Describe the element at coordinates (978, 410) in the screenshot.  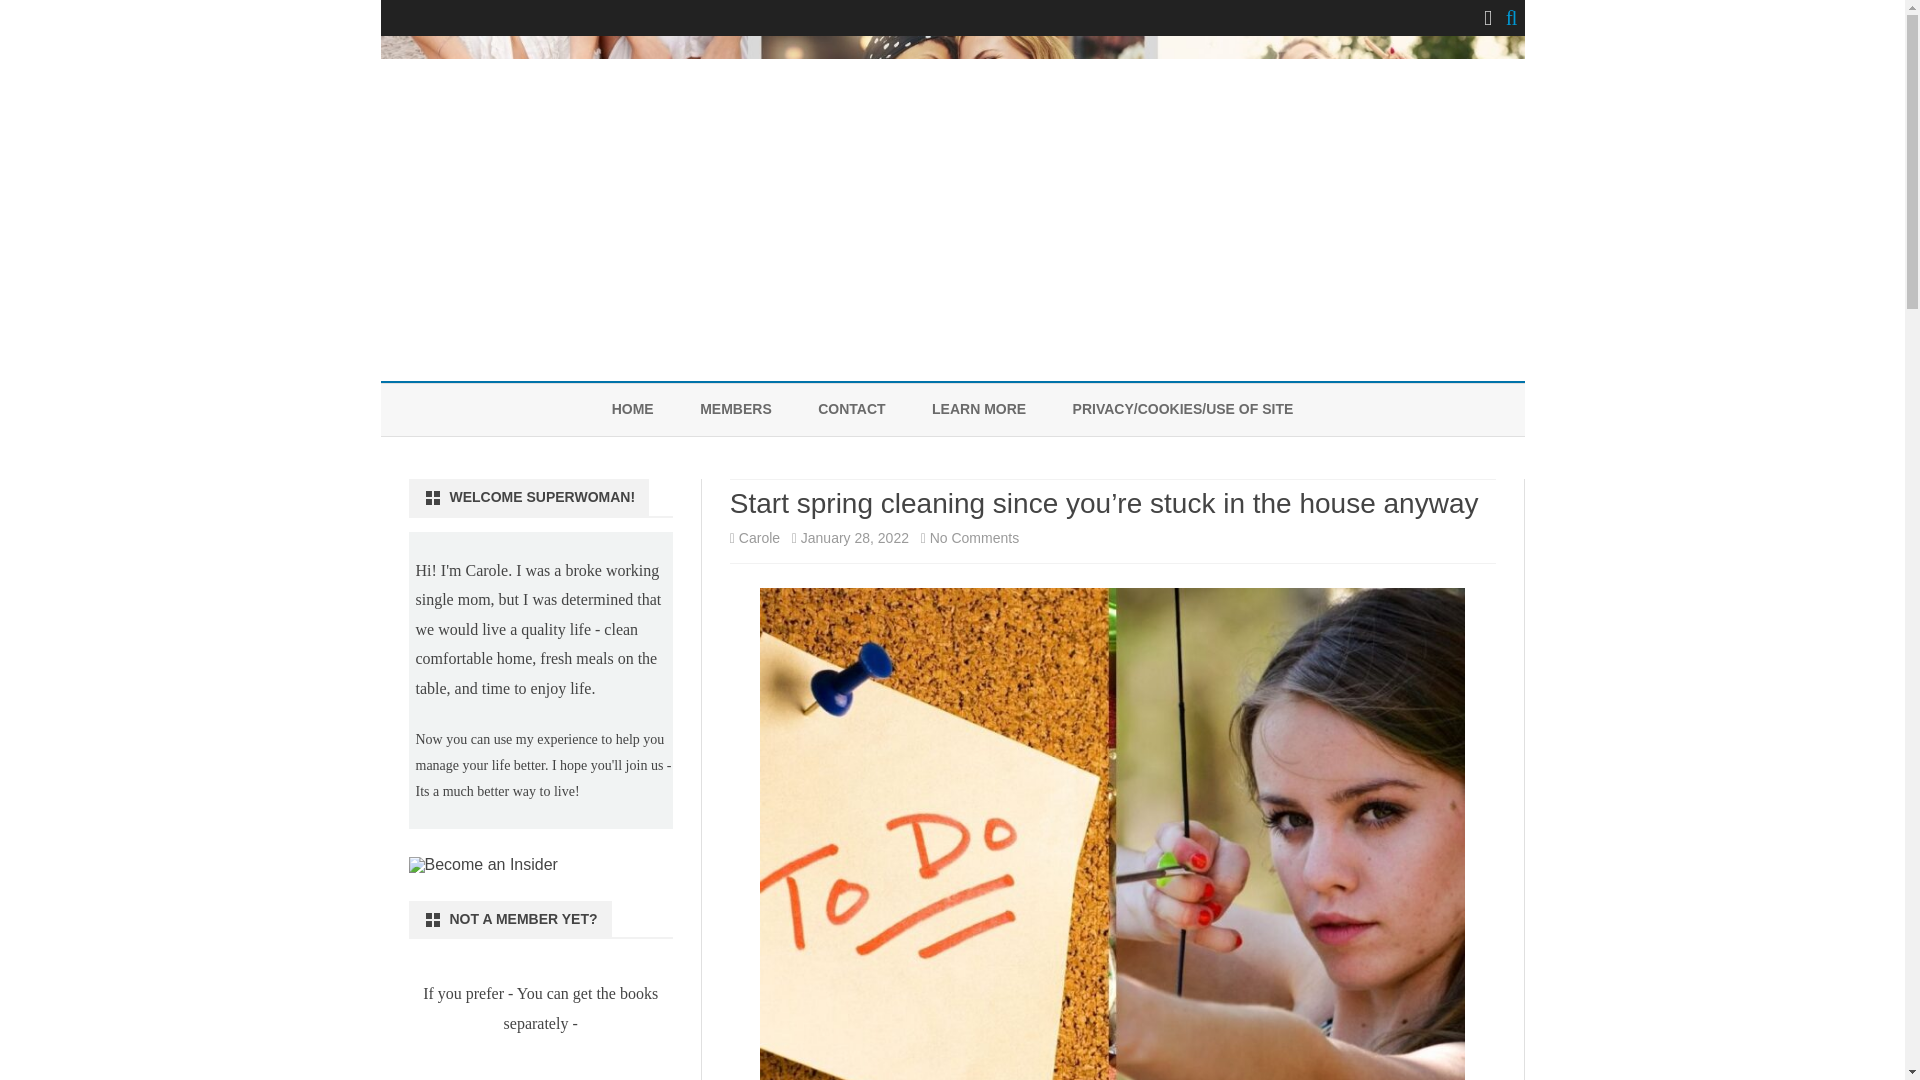
I see `LEARN MORE` at that location.